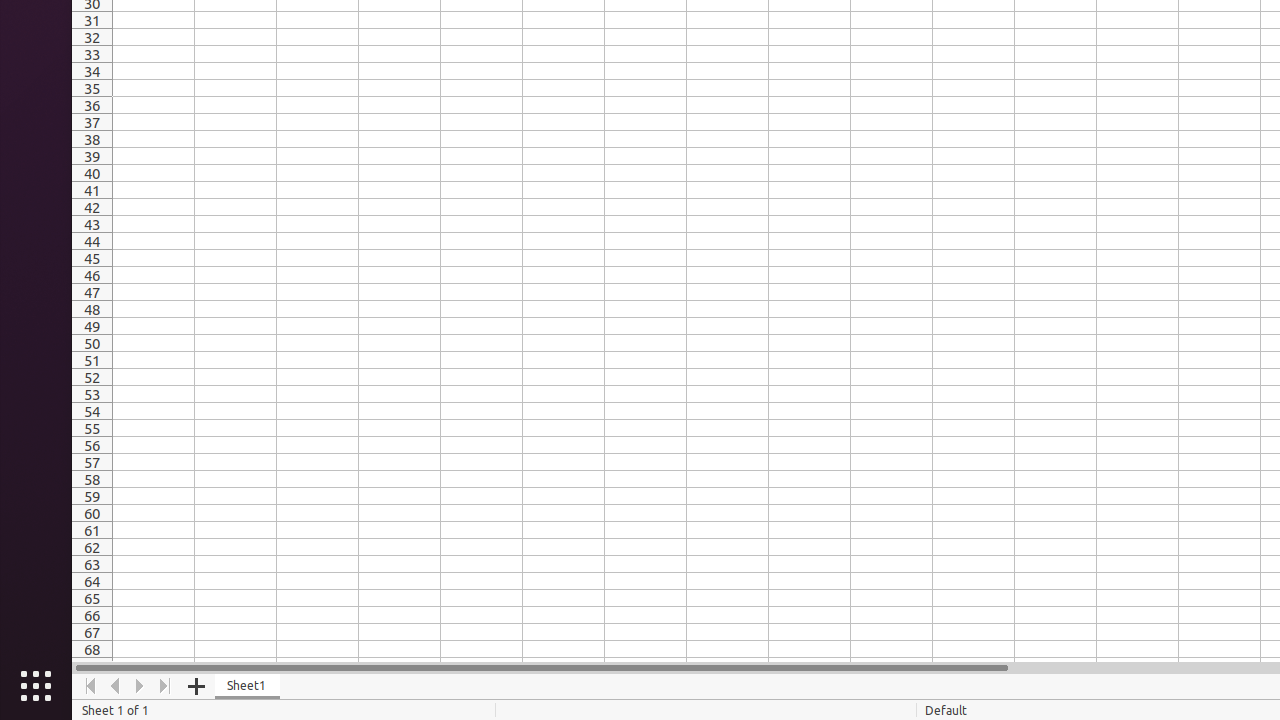  Describe the element at coordinates (90, 686) in the screenshot. I see `Move To Home` at that location.